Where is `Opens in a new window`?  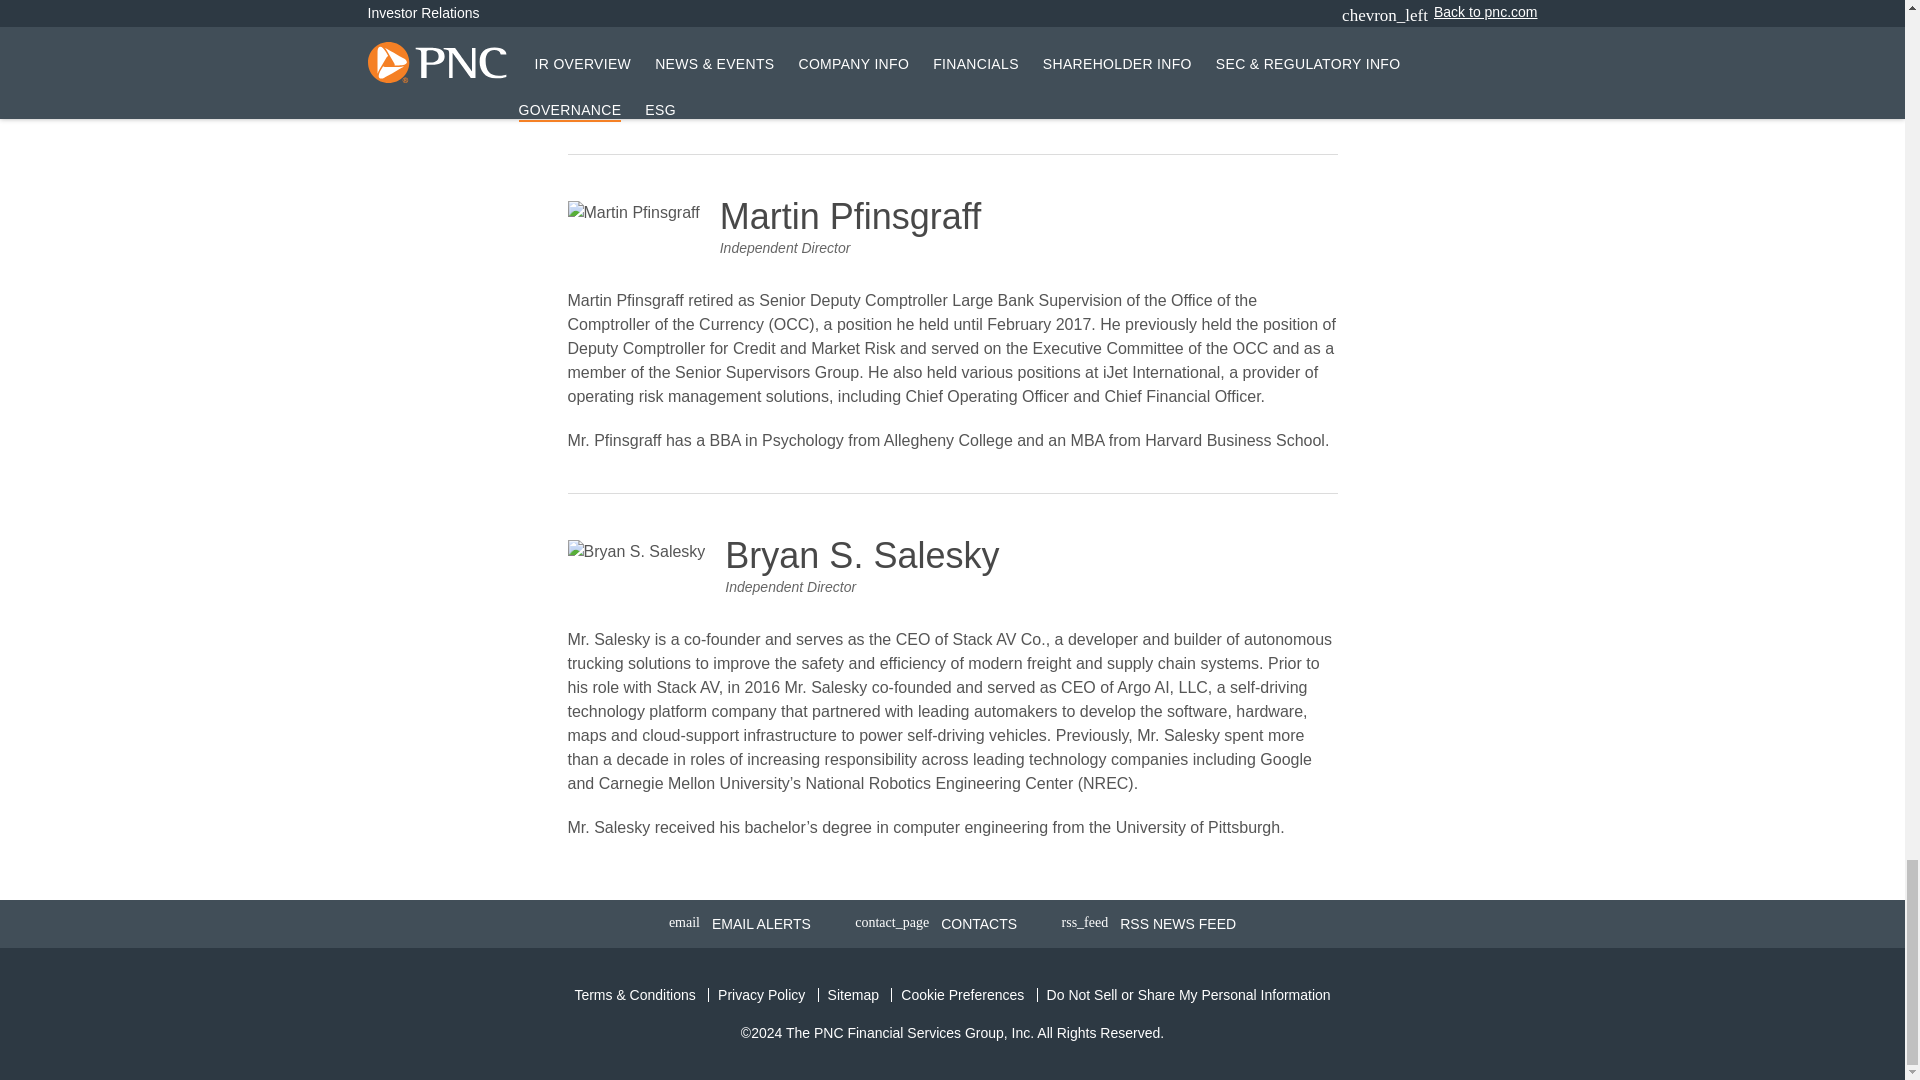 Opens in a new window is located at coordinates (634, 995).